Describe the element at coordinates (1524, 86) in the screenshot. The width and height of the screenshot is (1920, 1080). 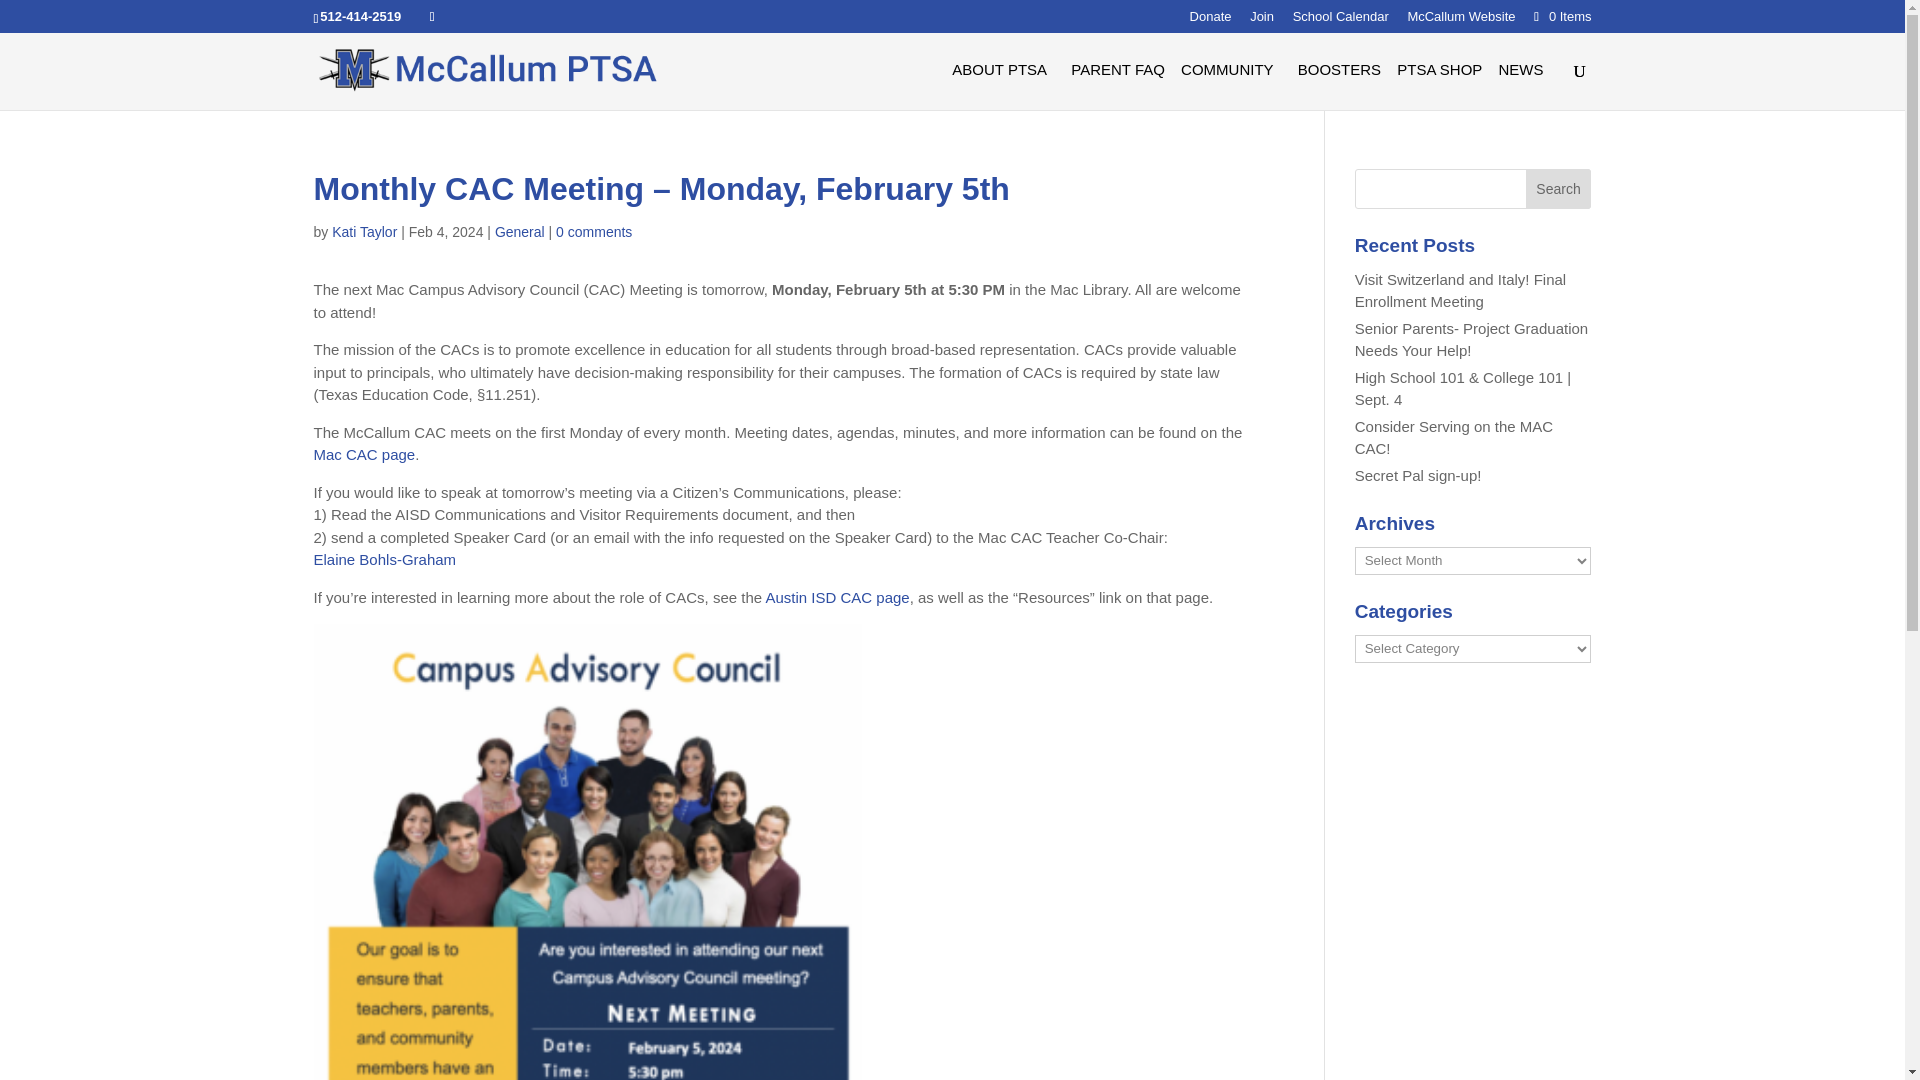
I see `NEWS` at that location.